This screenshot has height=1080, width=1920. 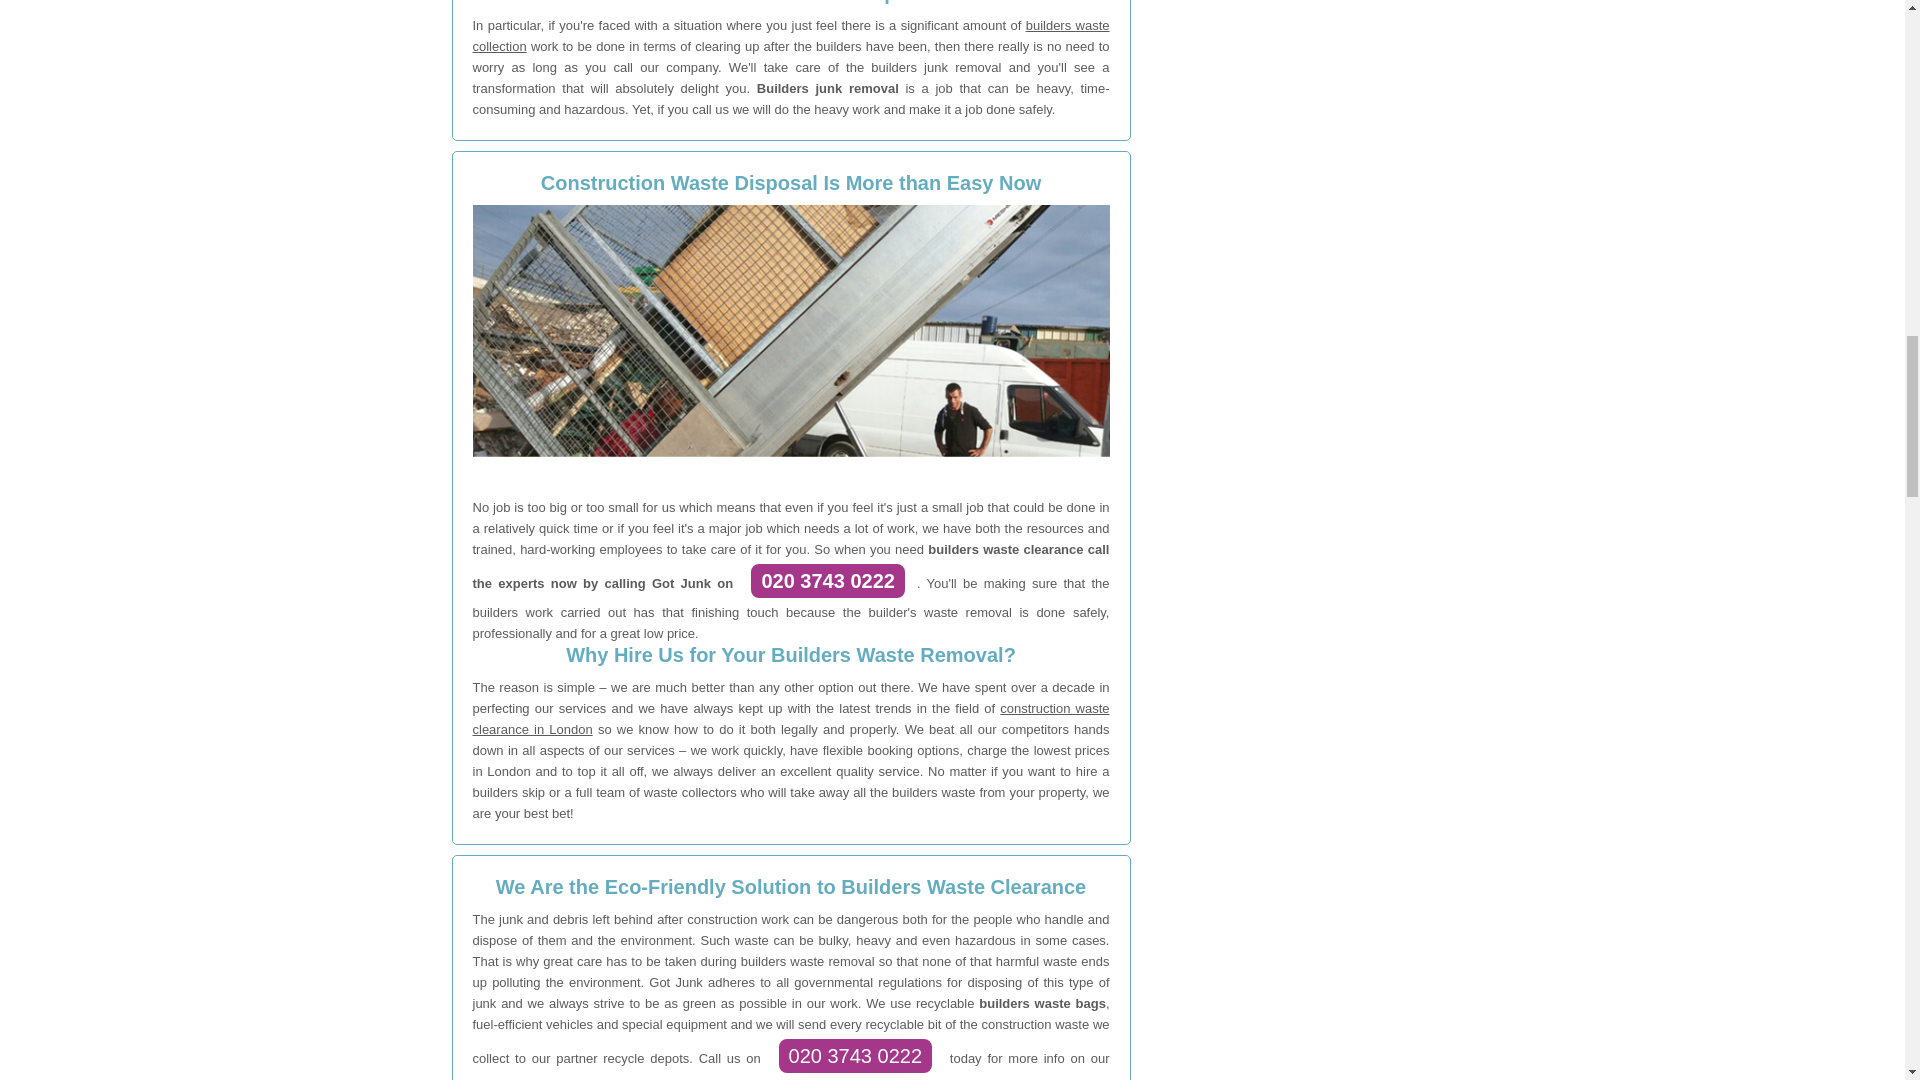 What do you see at coordinates (827, 580) in the screenshot?
I see `020 3743 0222` at bounding box center [827, 580].